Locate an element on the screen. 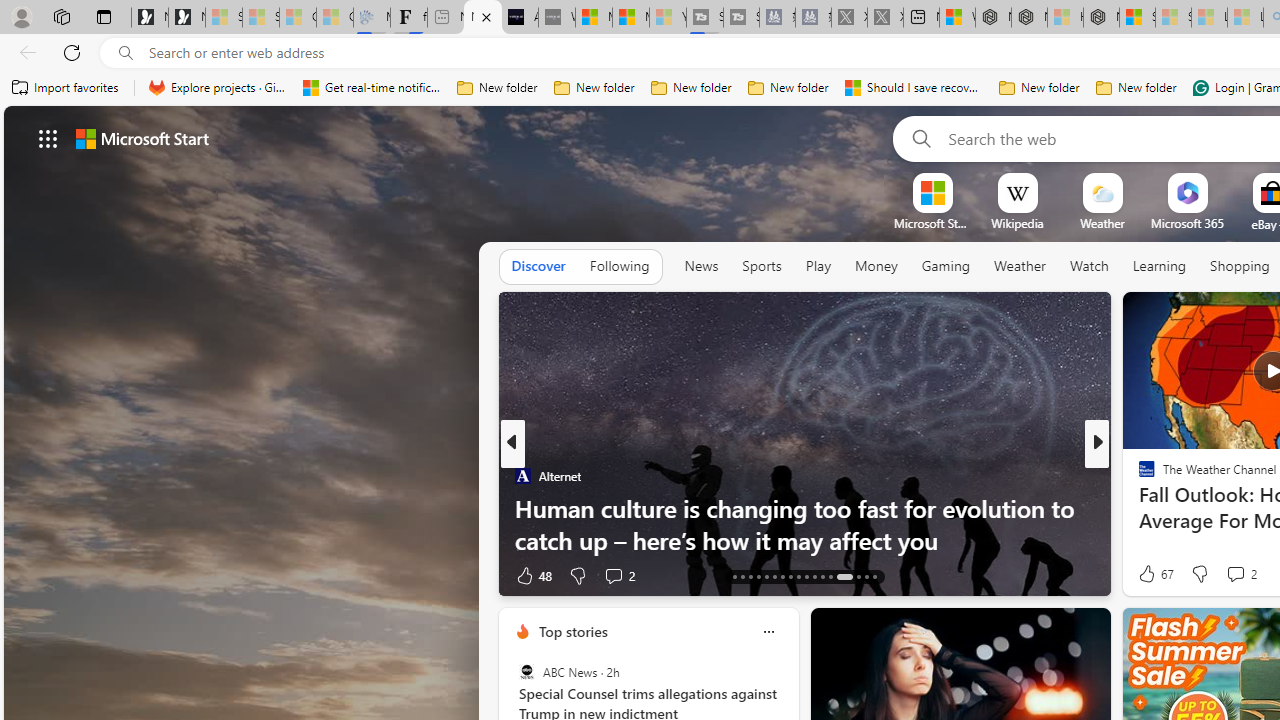 The width and height of the screenshot is (1280, 720). Learning is located at coordinates (1160, 266).